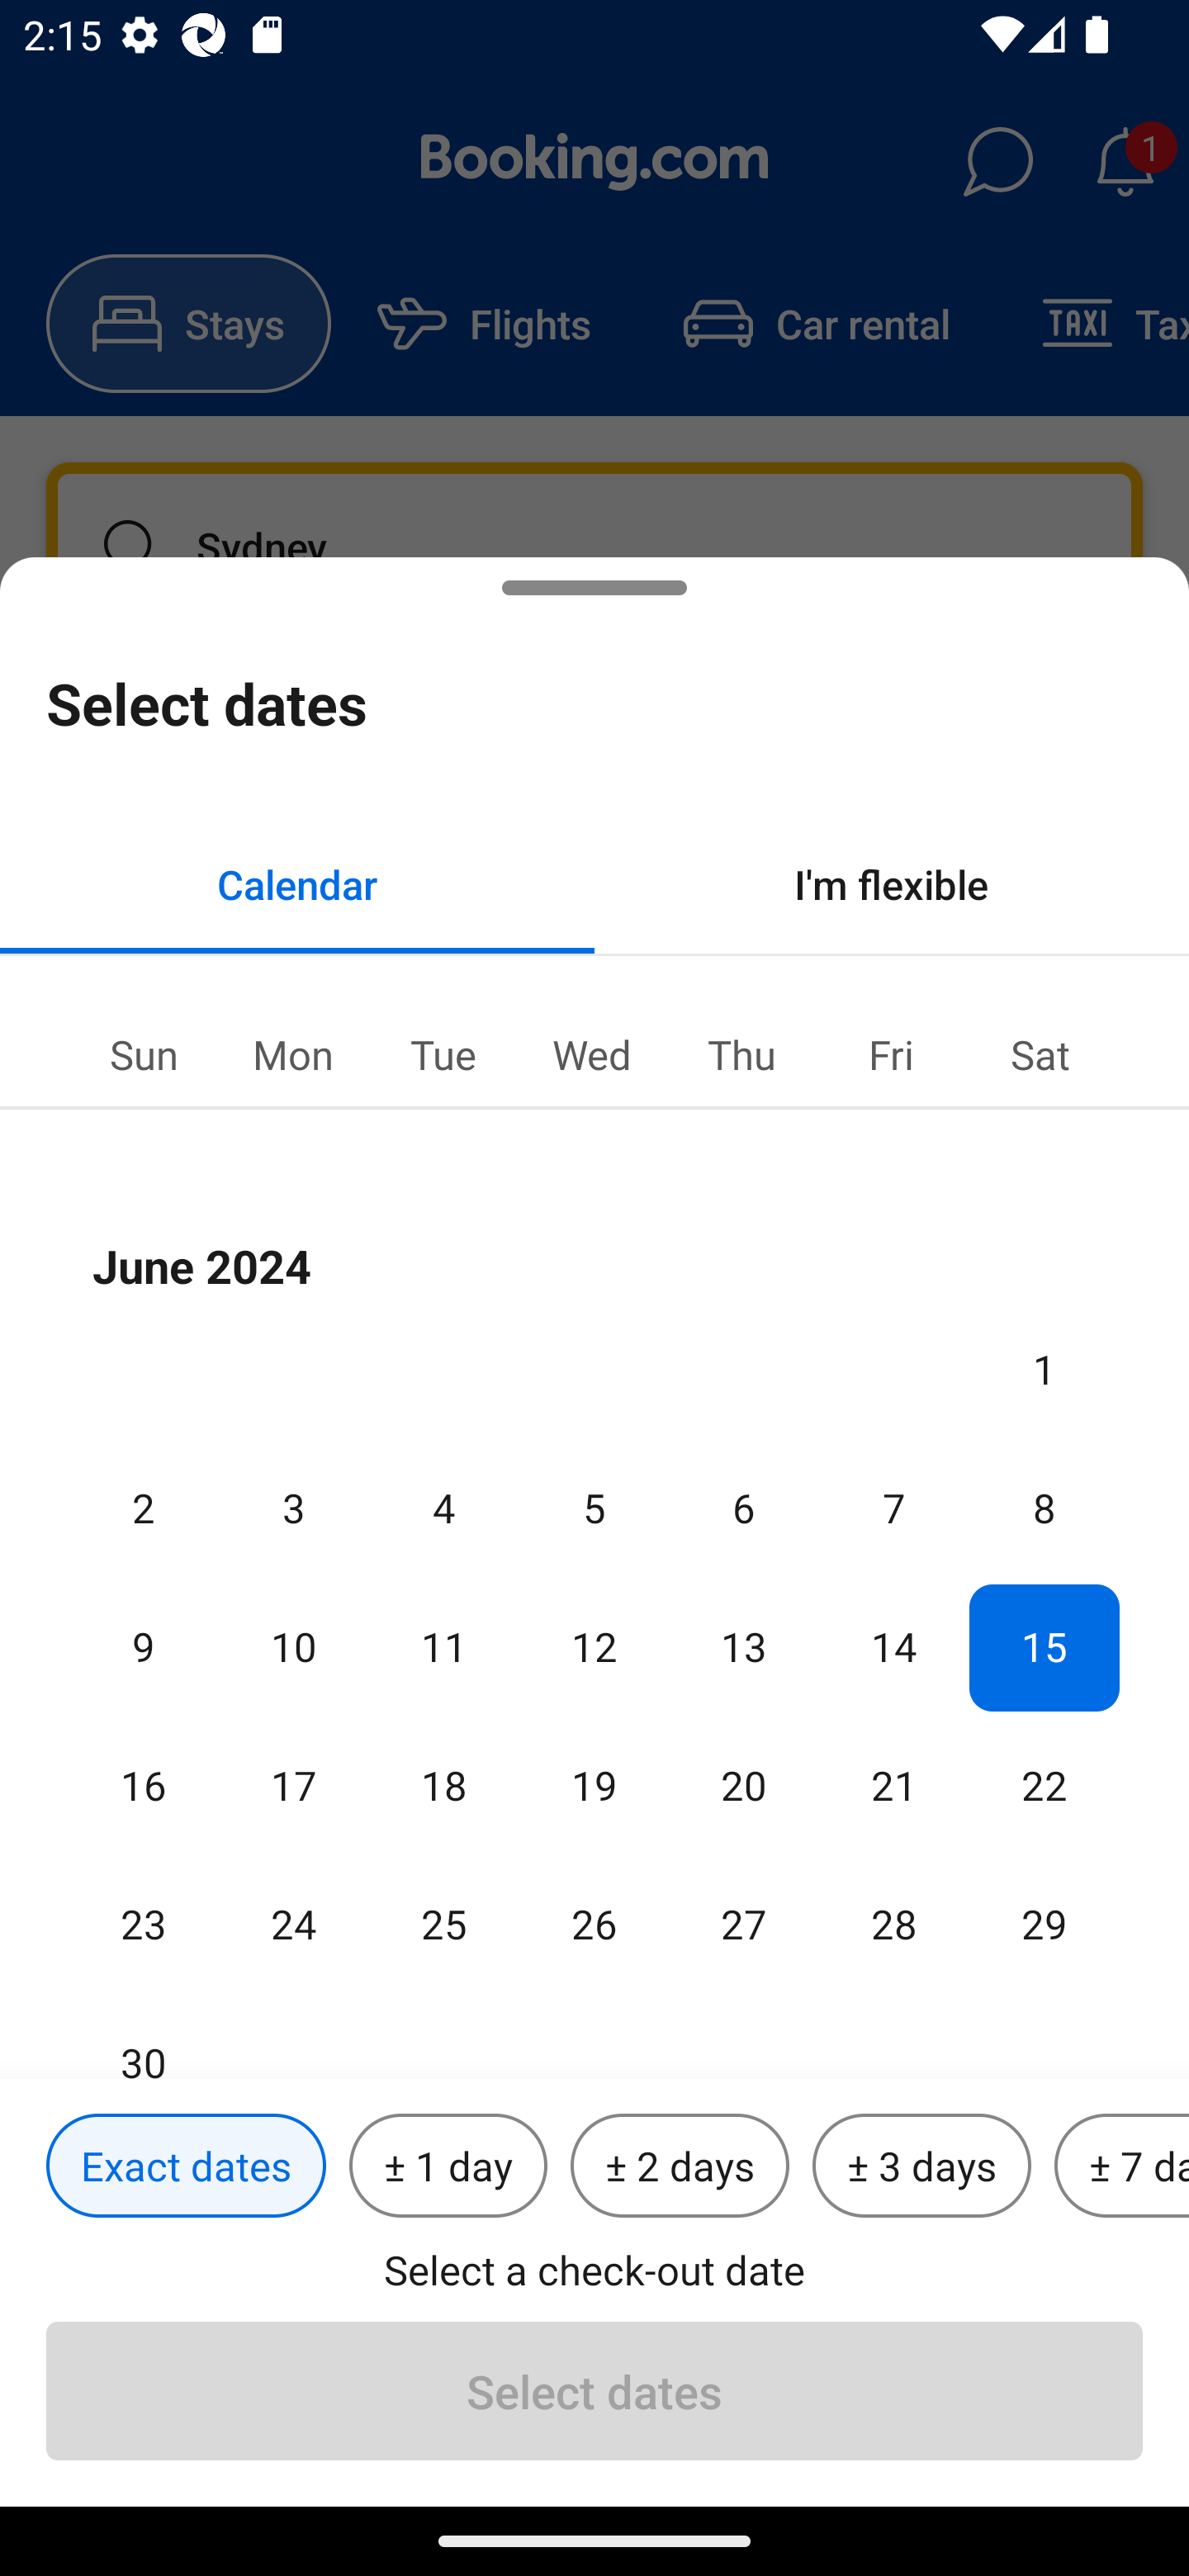 This screenshot has height=2576, width=1189. What do you see at coordinates (186, 2166) in the screenshot?
I see `Exact dates` at bounding box center [186, 2166].